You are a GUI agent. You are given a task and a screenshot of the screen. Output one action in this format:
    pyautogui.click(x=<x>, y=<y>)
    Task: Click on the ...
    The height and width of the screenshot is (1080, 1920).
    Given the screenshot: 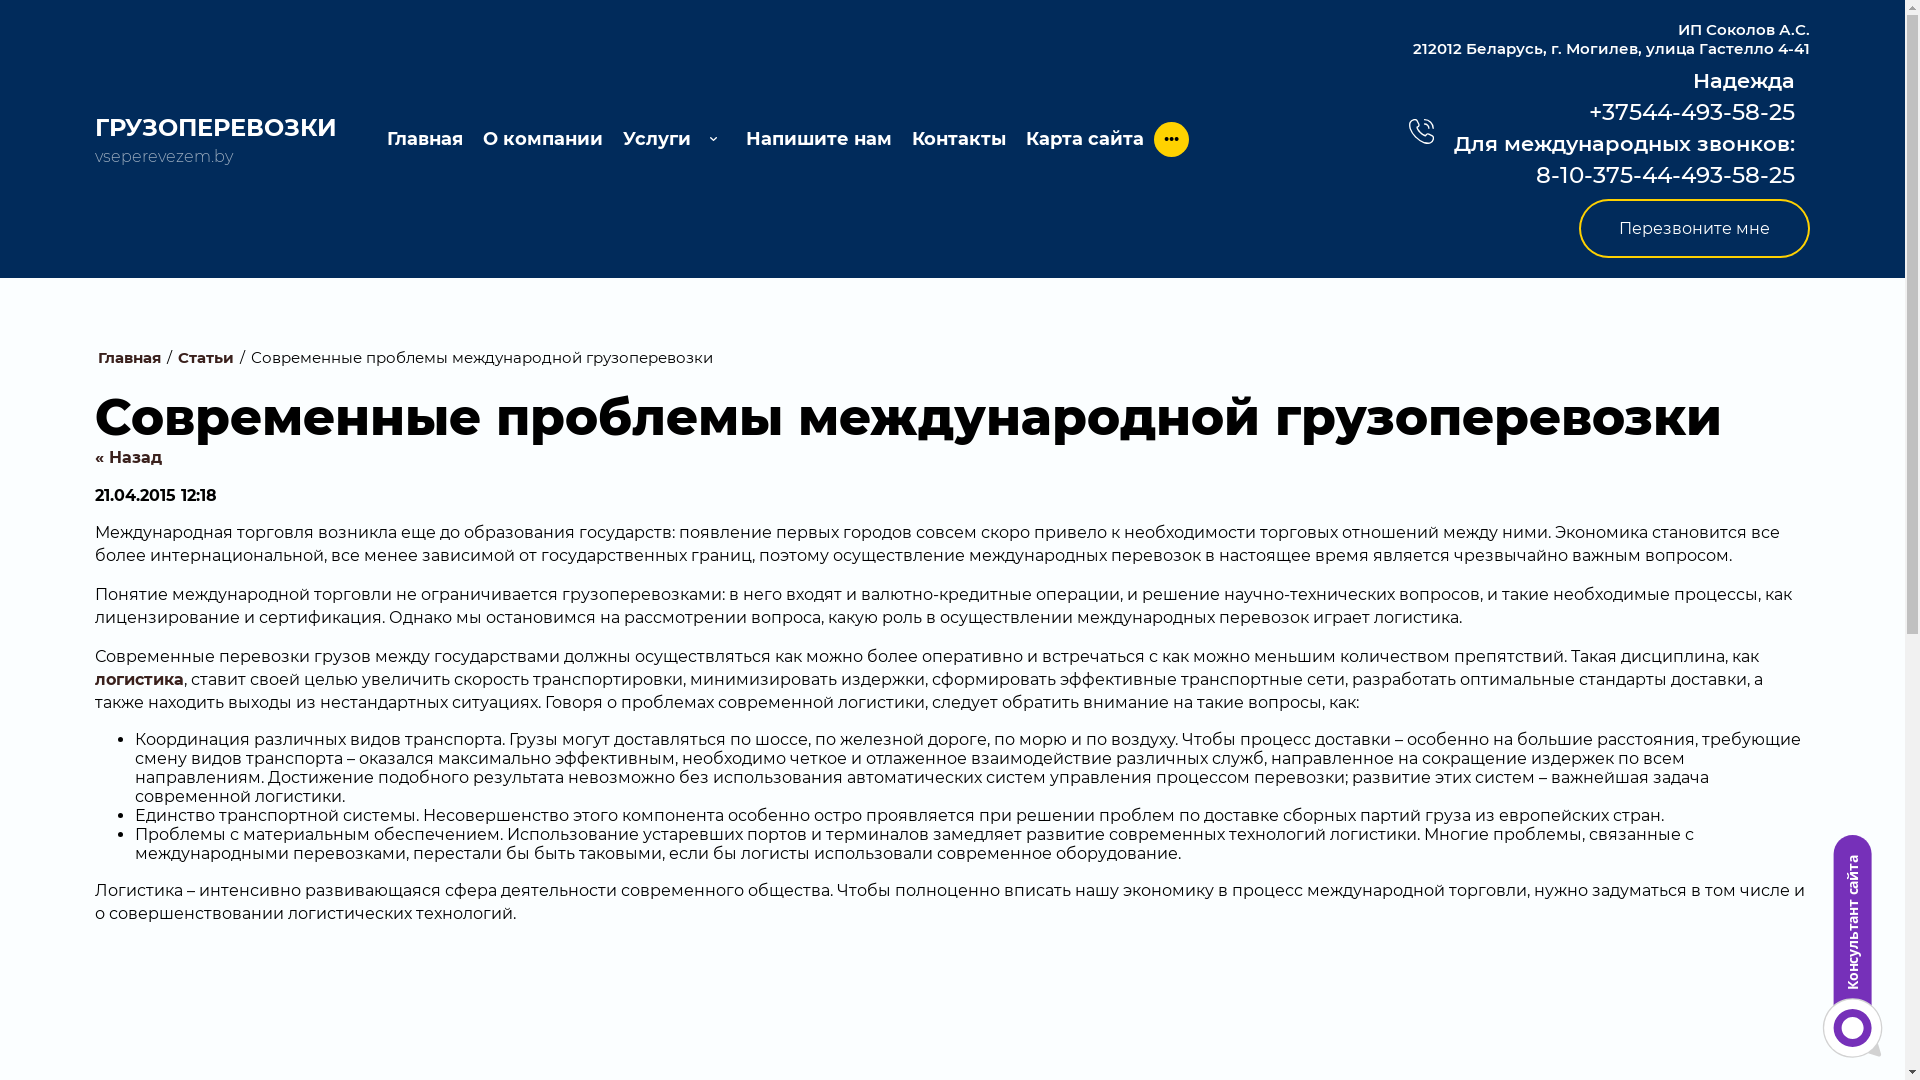 What is the action you would take?
    pyautogui.click(x=1172, y=140)
    